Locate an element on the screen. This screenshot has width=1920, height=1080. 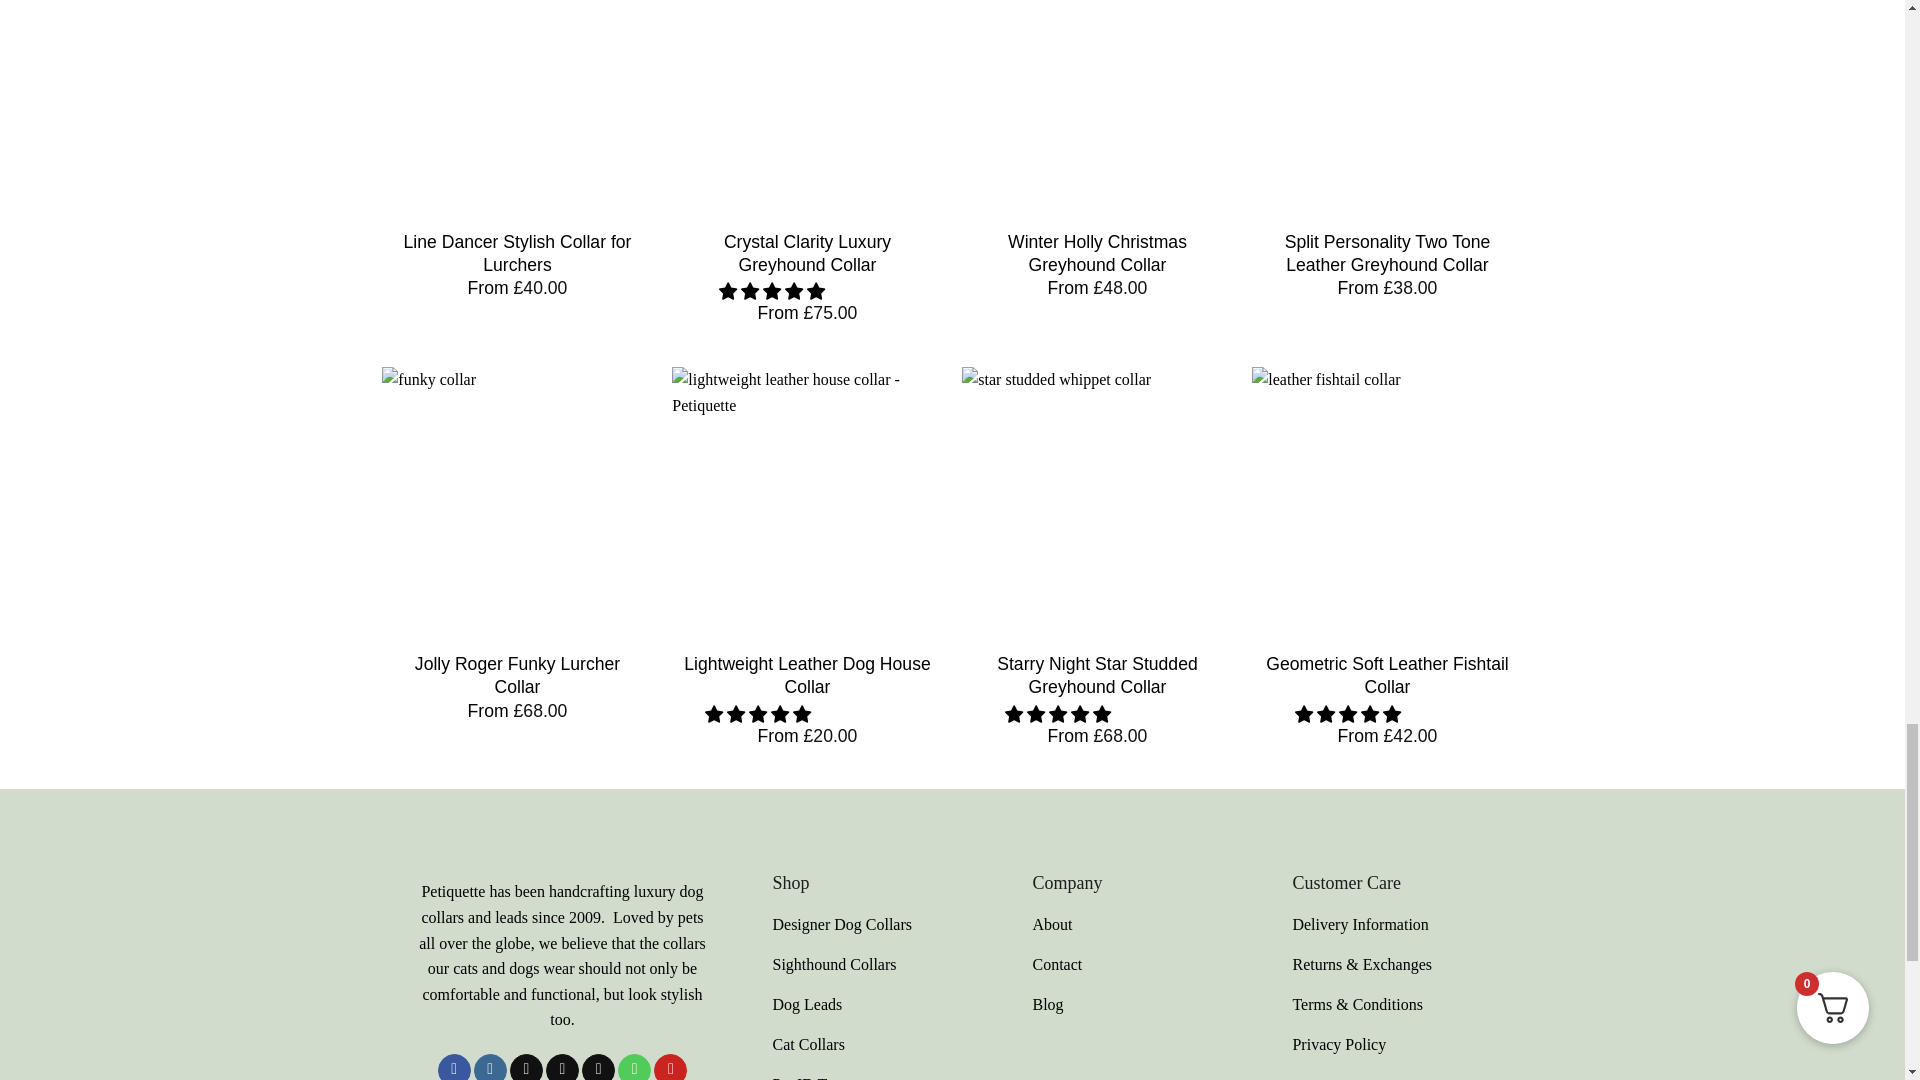
Follow on TikTok is located at coordinates (526, 1067).